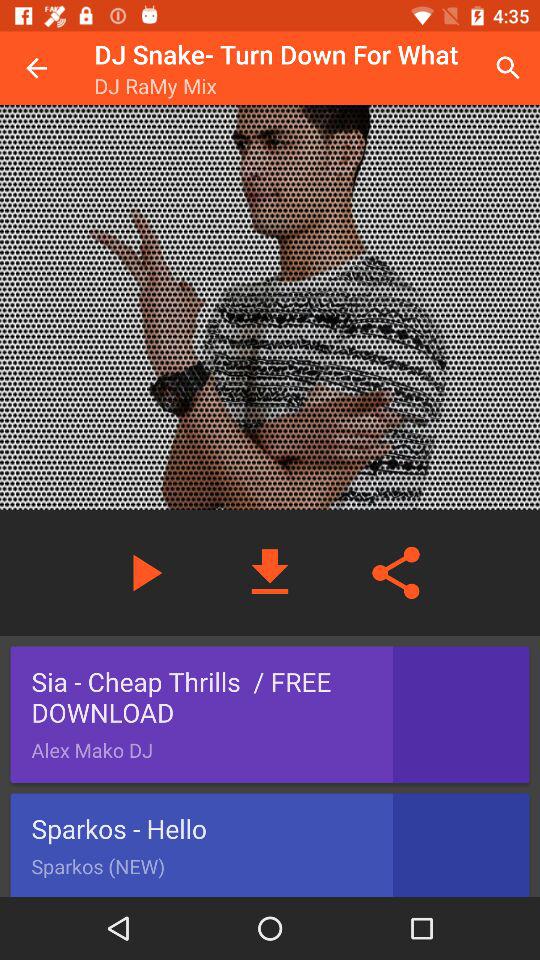 Image resolution: width=540 pixels, height=960 pixels. Describe the element at coordinates (508, 68) in the screenshot. I see `turn on icon next to the dj snake turn` at that location.